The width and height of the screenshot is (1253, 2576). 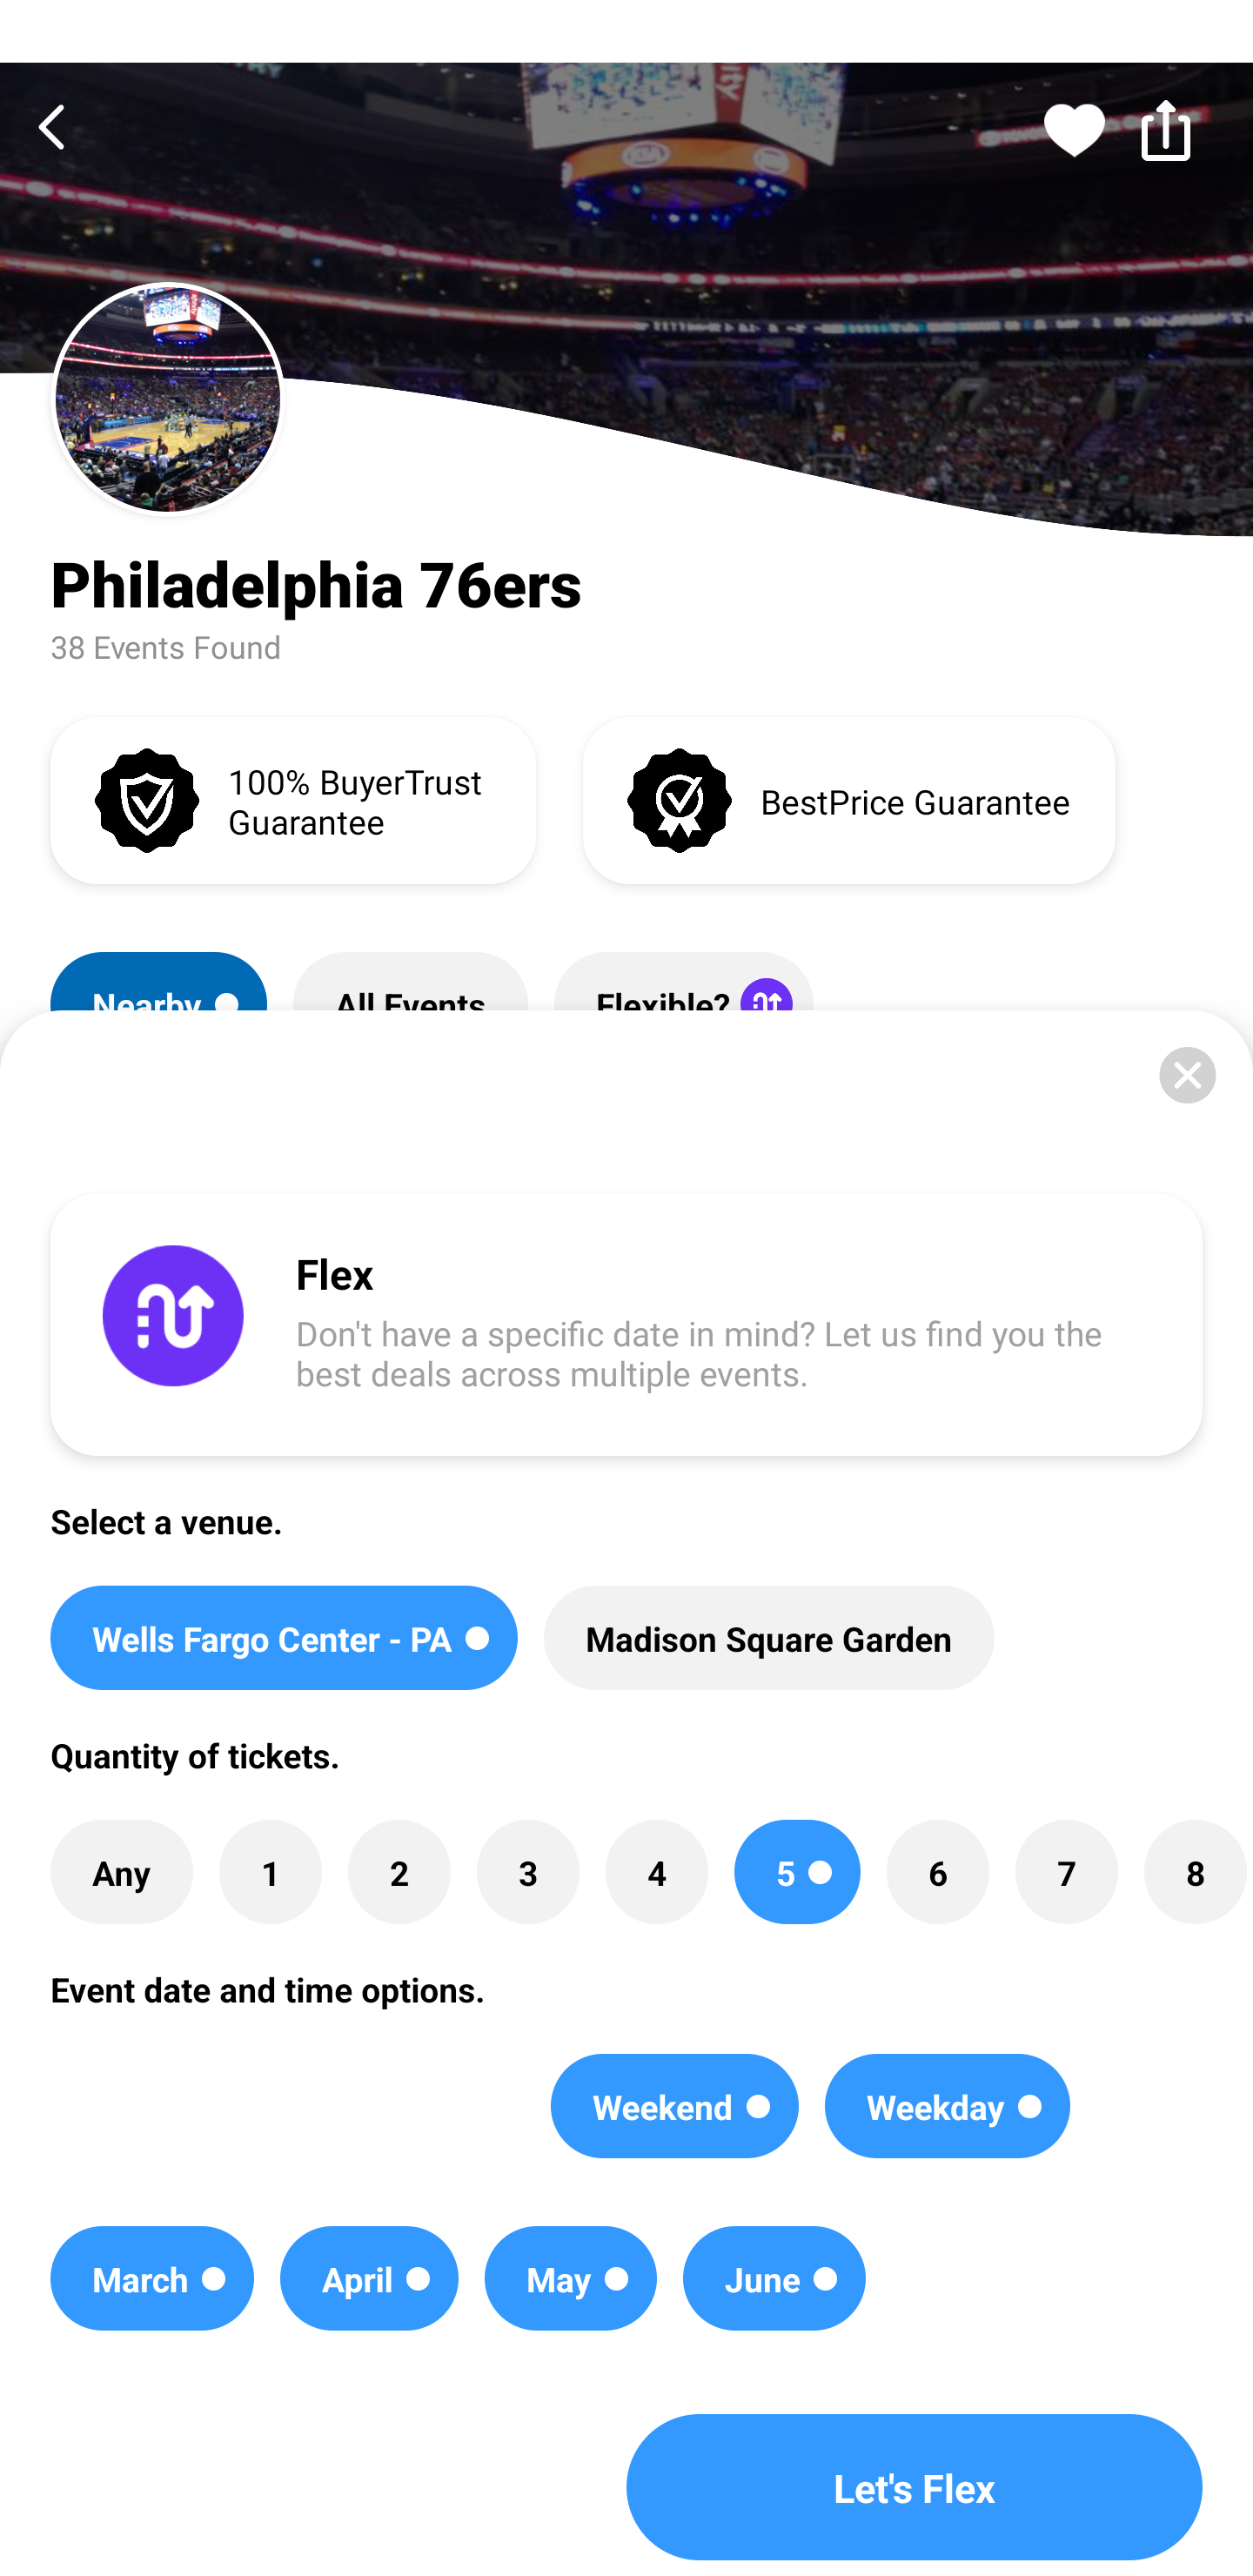 What do you see at coordinates (1195, 1871) in the screenshot?
I see `8` at bounding box center [1195, 1871].